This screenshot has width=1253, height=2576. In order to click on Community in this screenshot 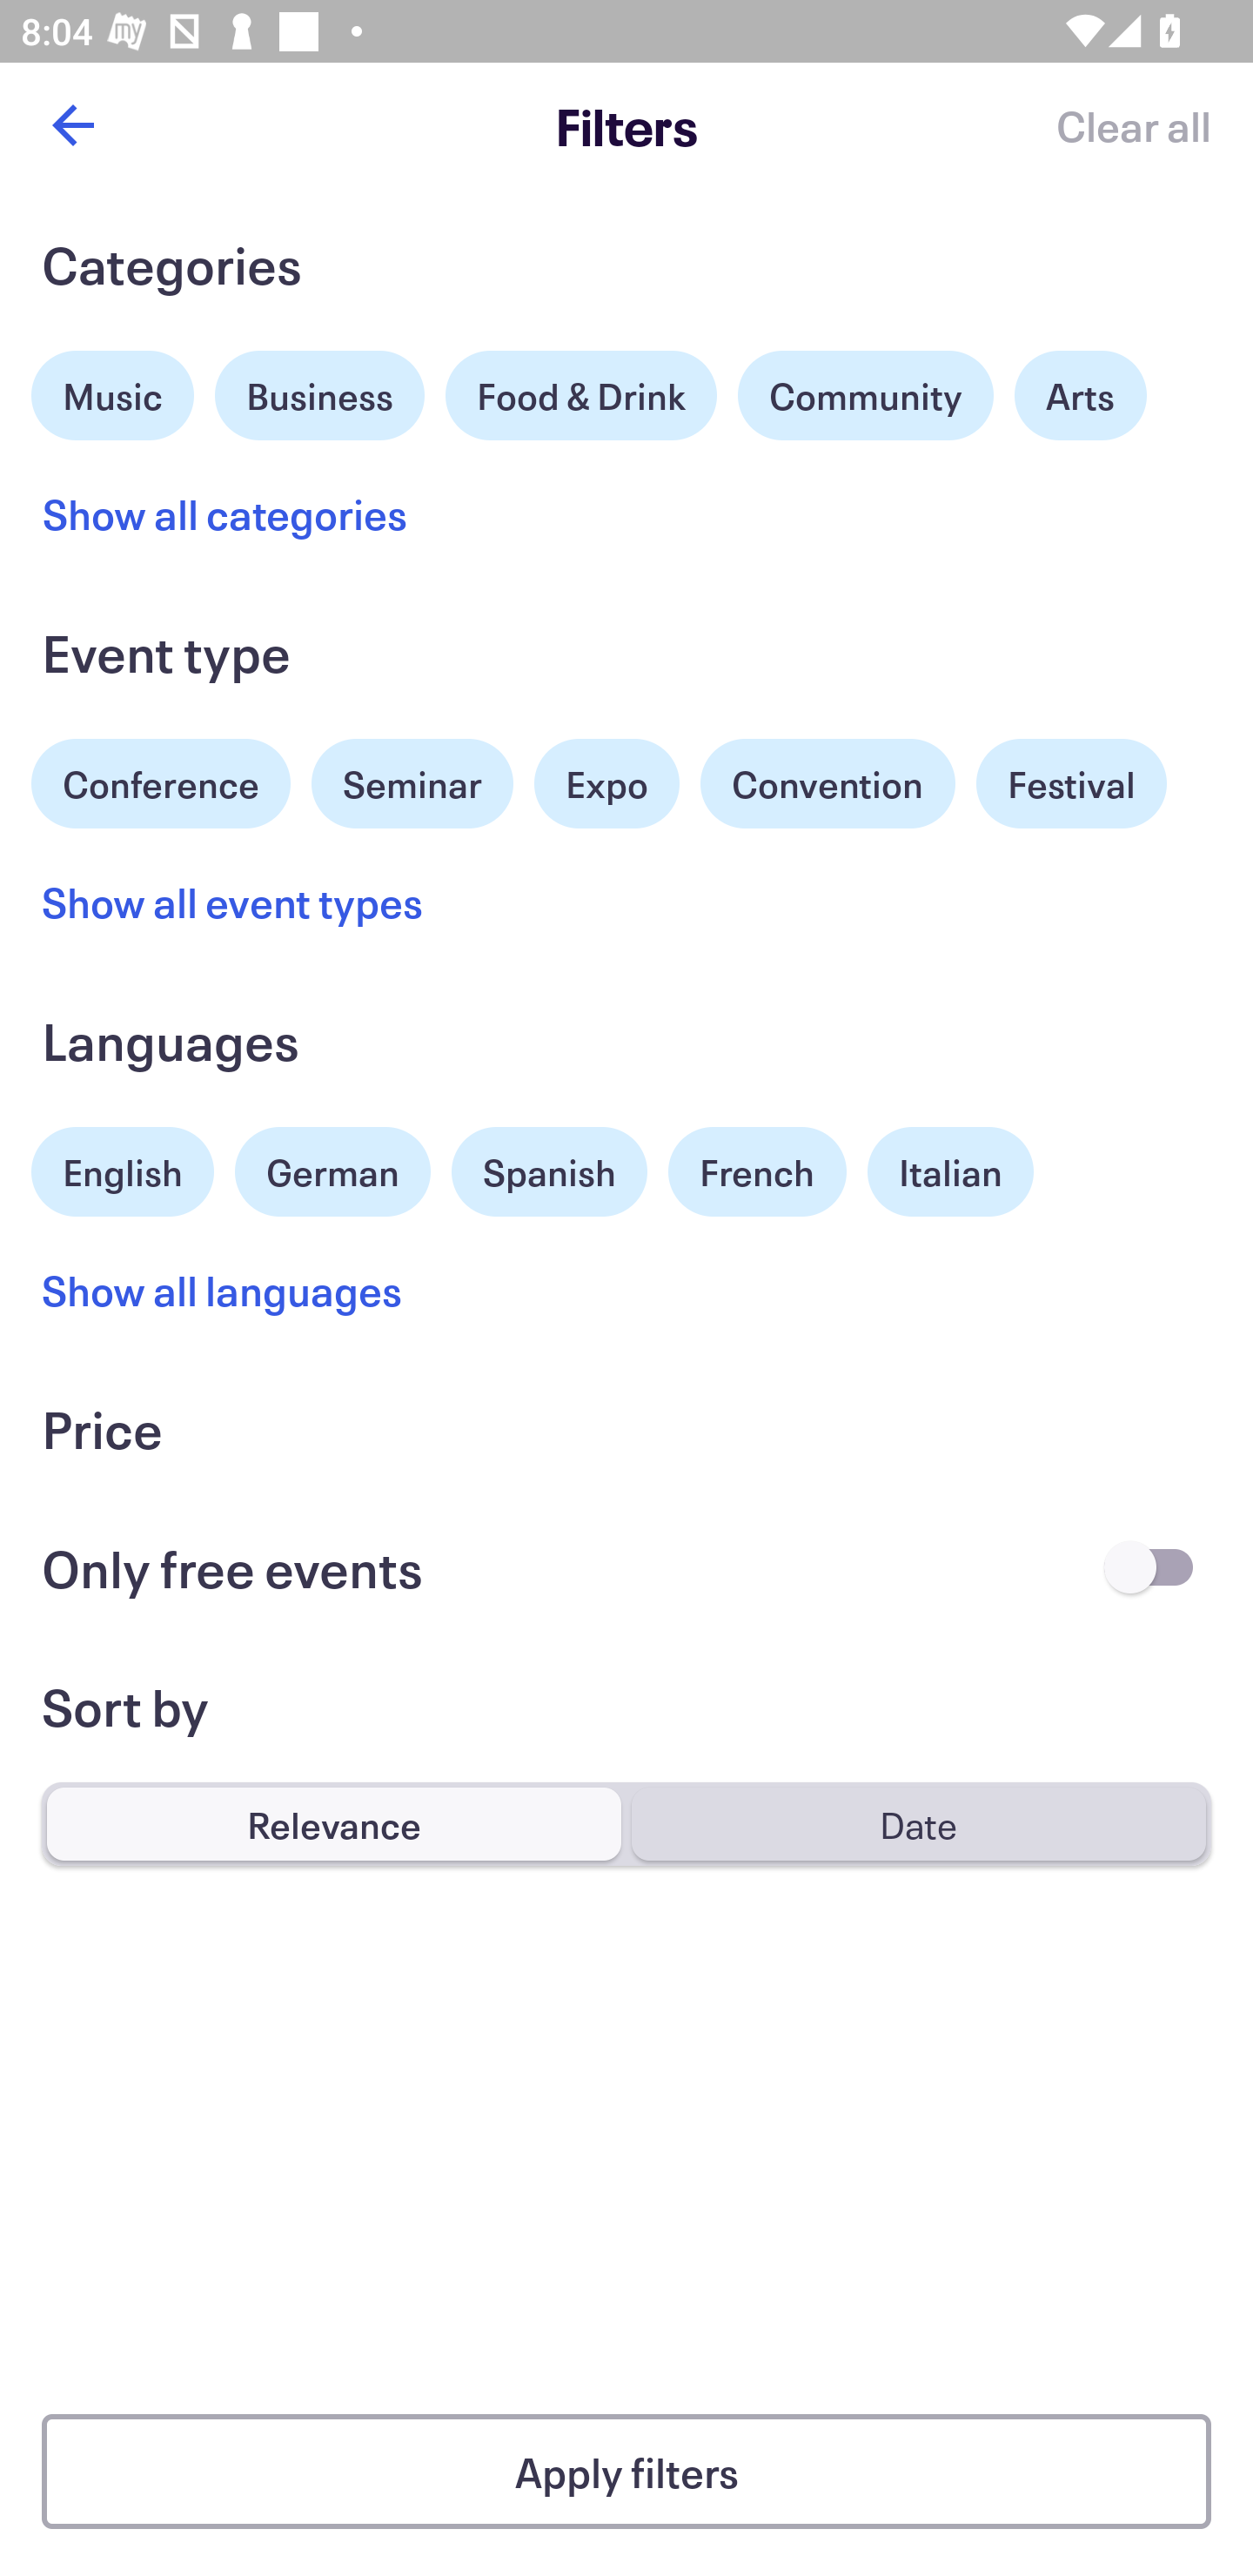, I will do `click(865, 395)`.